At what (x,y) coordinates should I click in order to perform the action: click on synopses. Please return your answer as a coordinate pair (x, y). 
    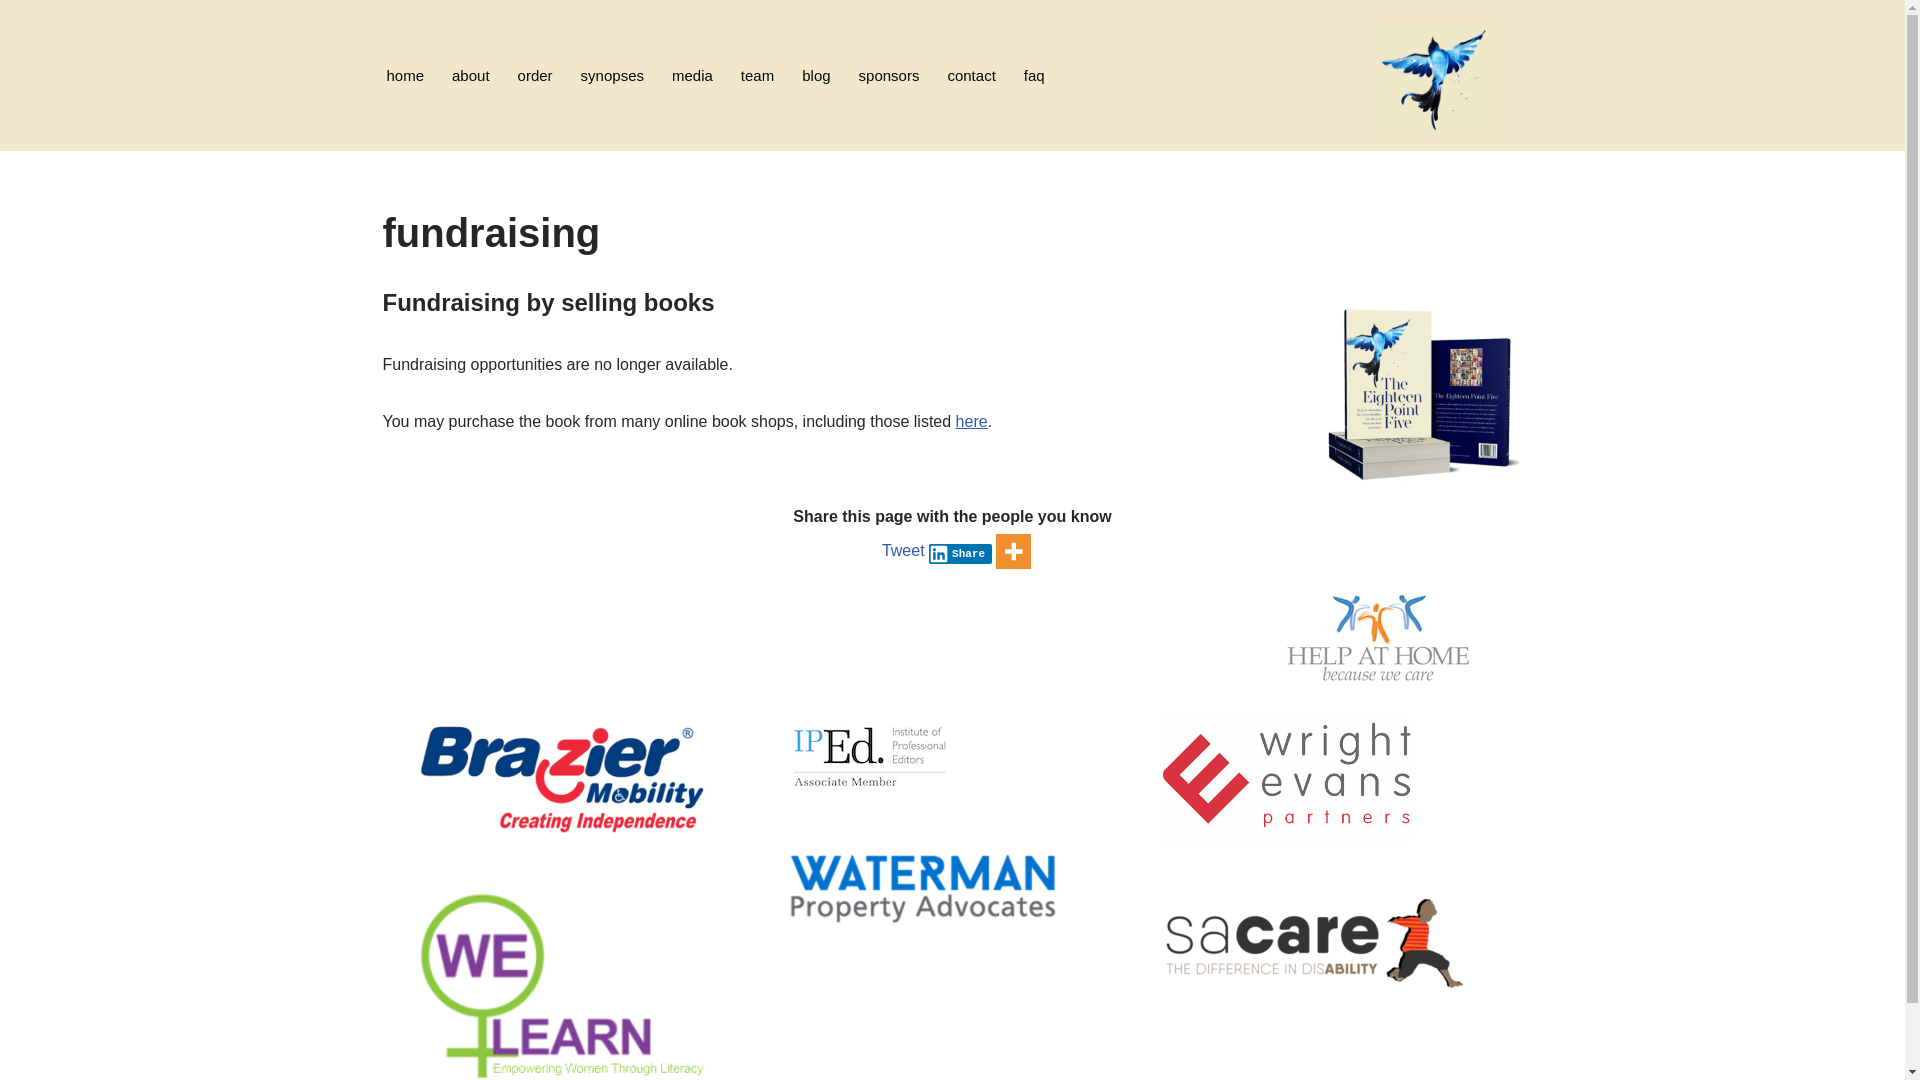
    Looking at the image, I should click on (612, 76).